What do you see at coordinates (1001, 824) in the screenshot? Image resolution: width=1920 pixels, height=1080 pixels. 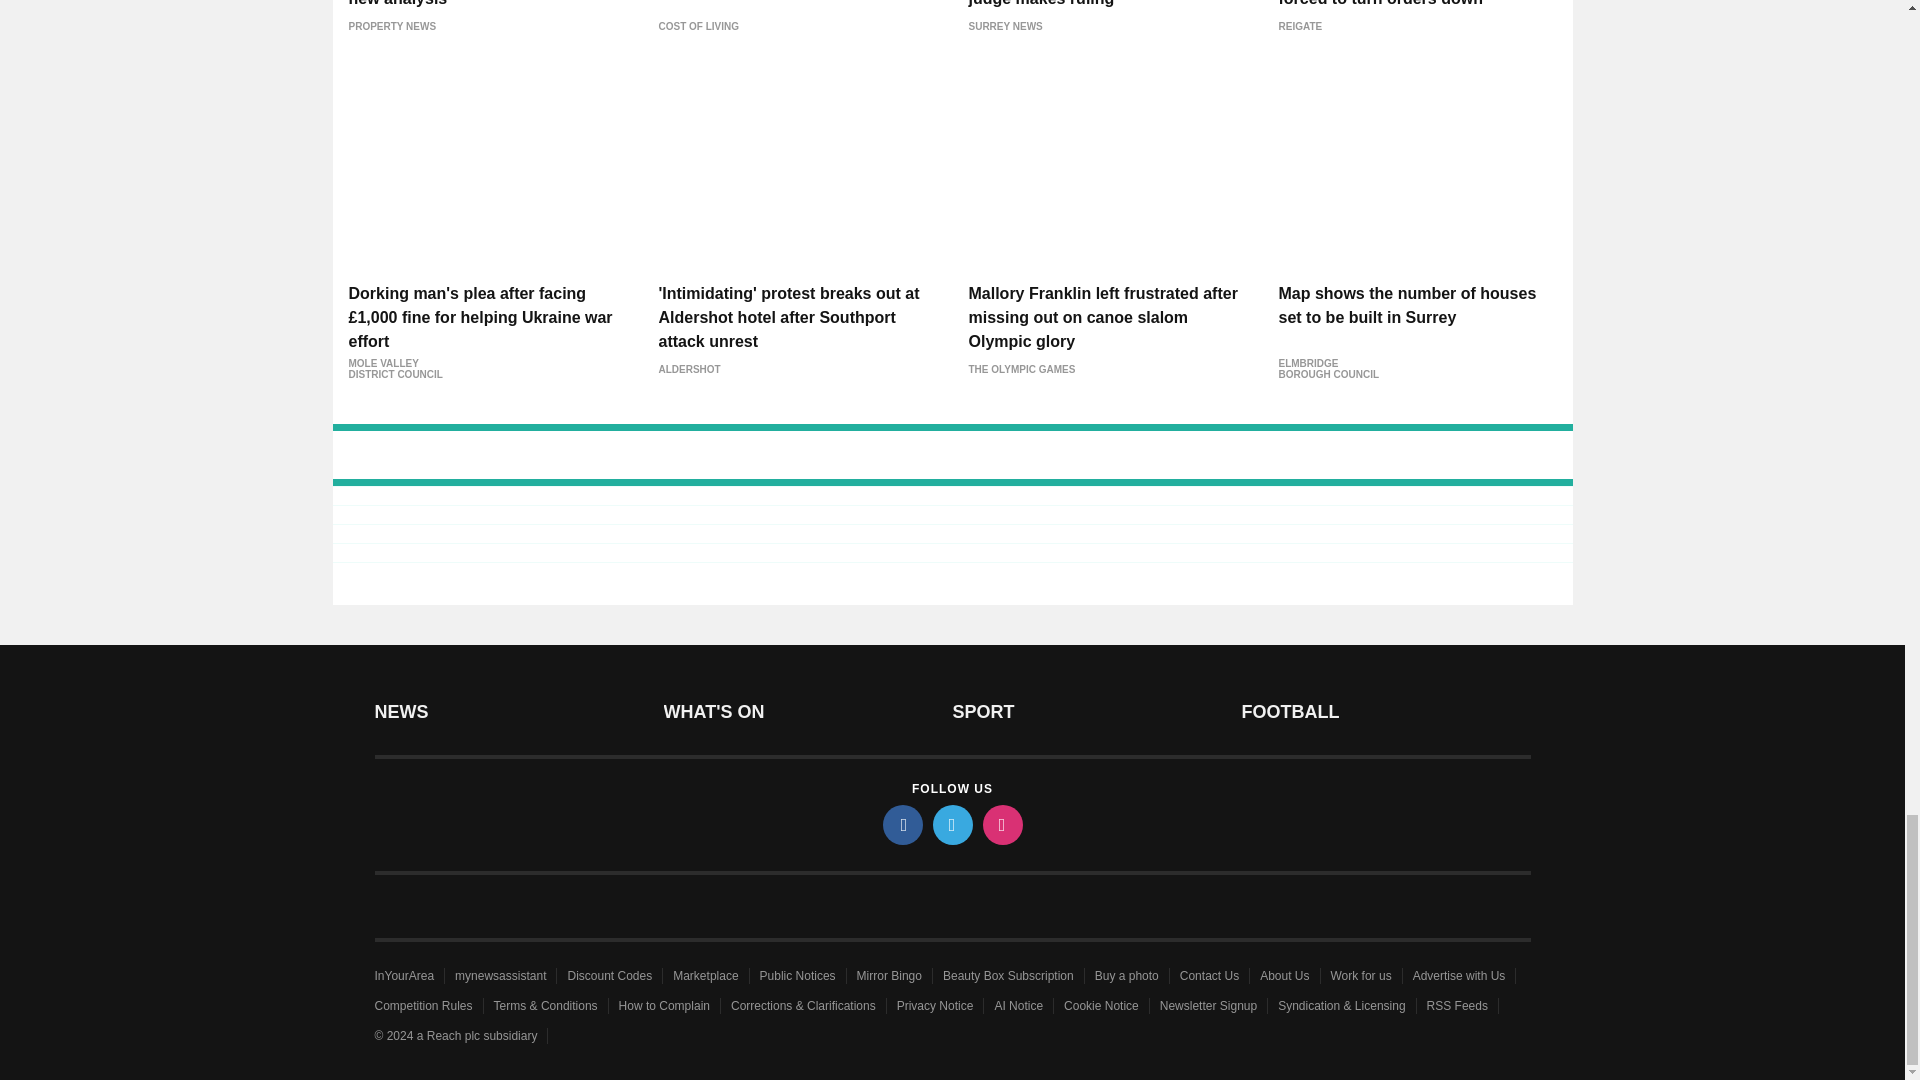 I see `instagram` at bounding box center [1001, 824].